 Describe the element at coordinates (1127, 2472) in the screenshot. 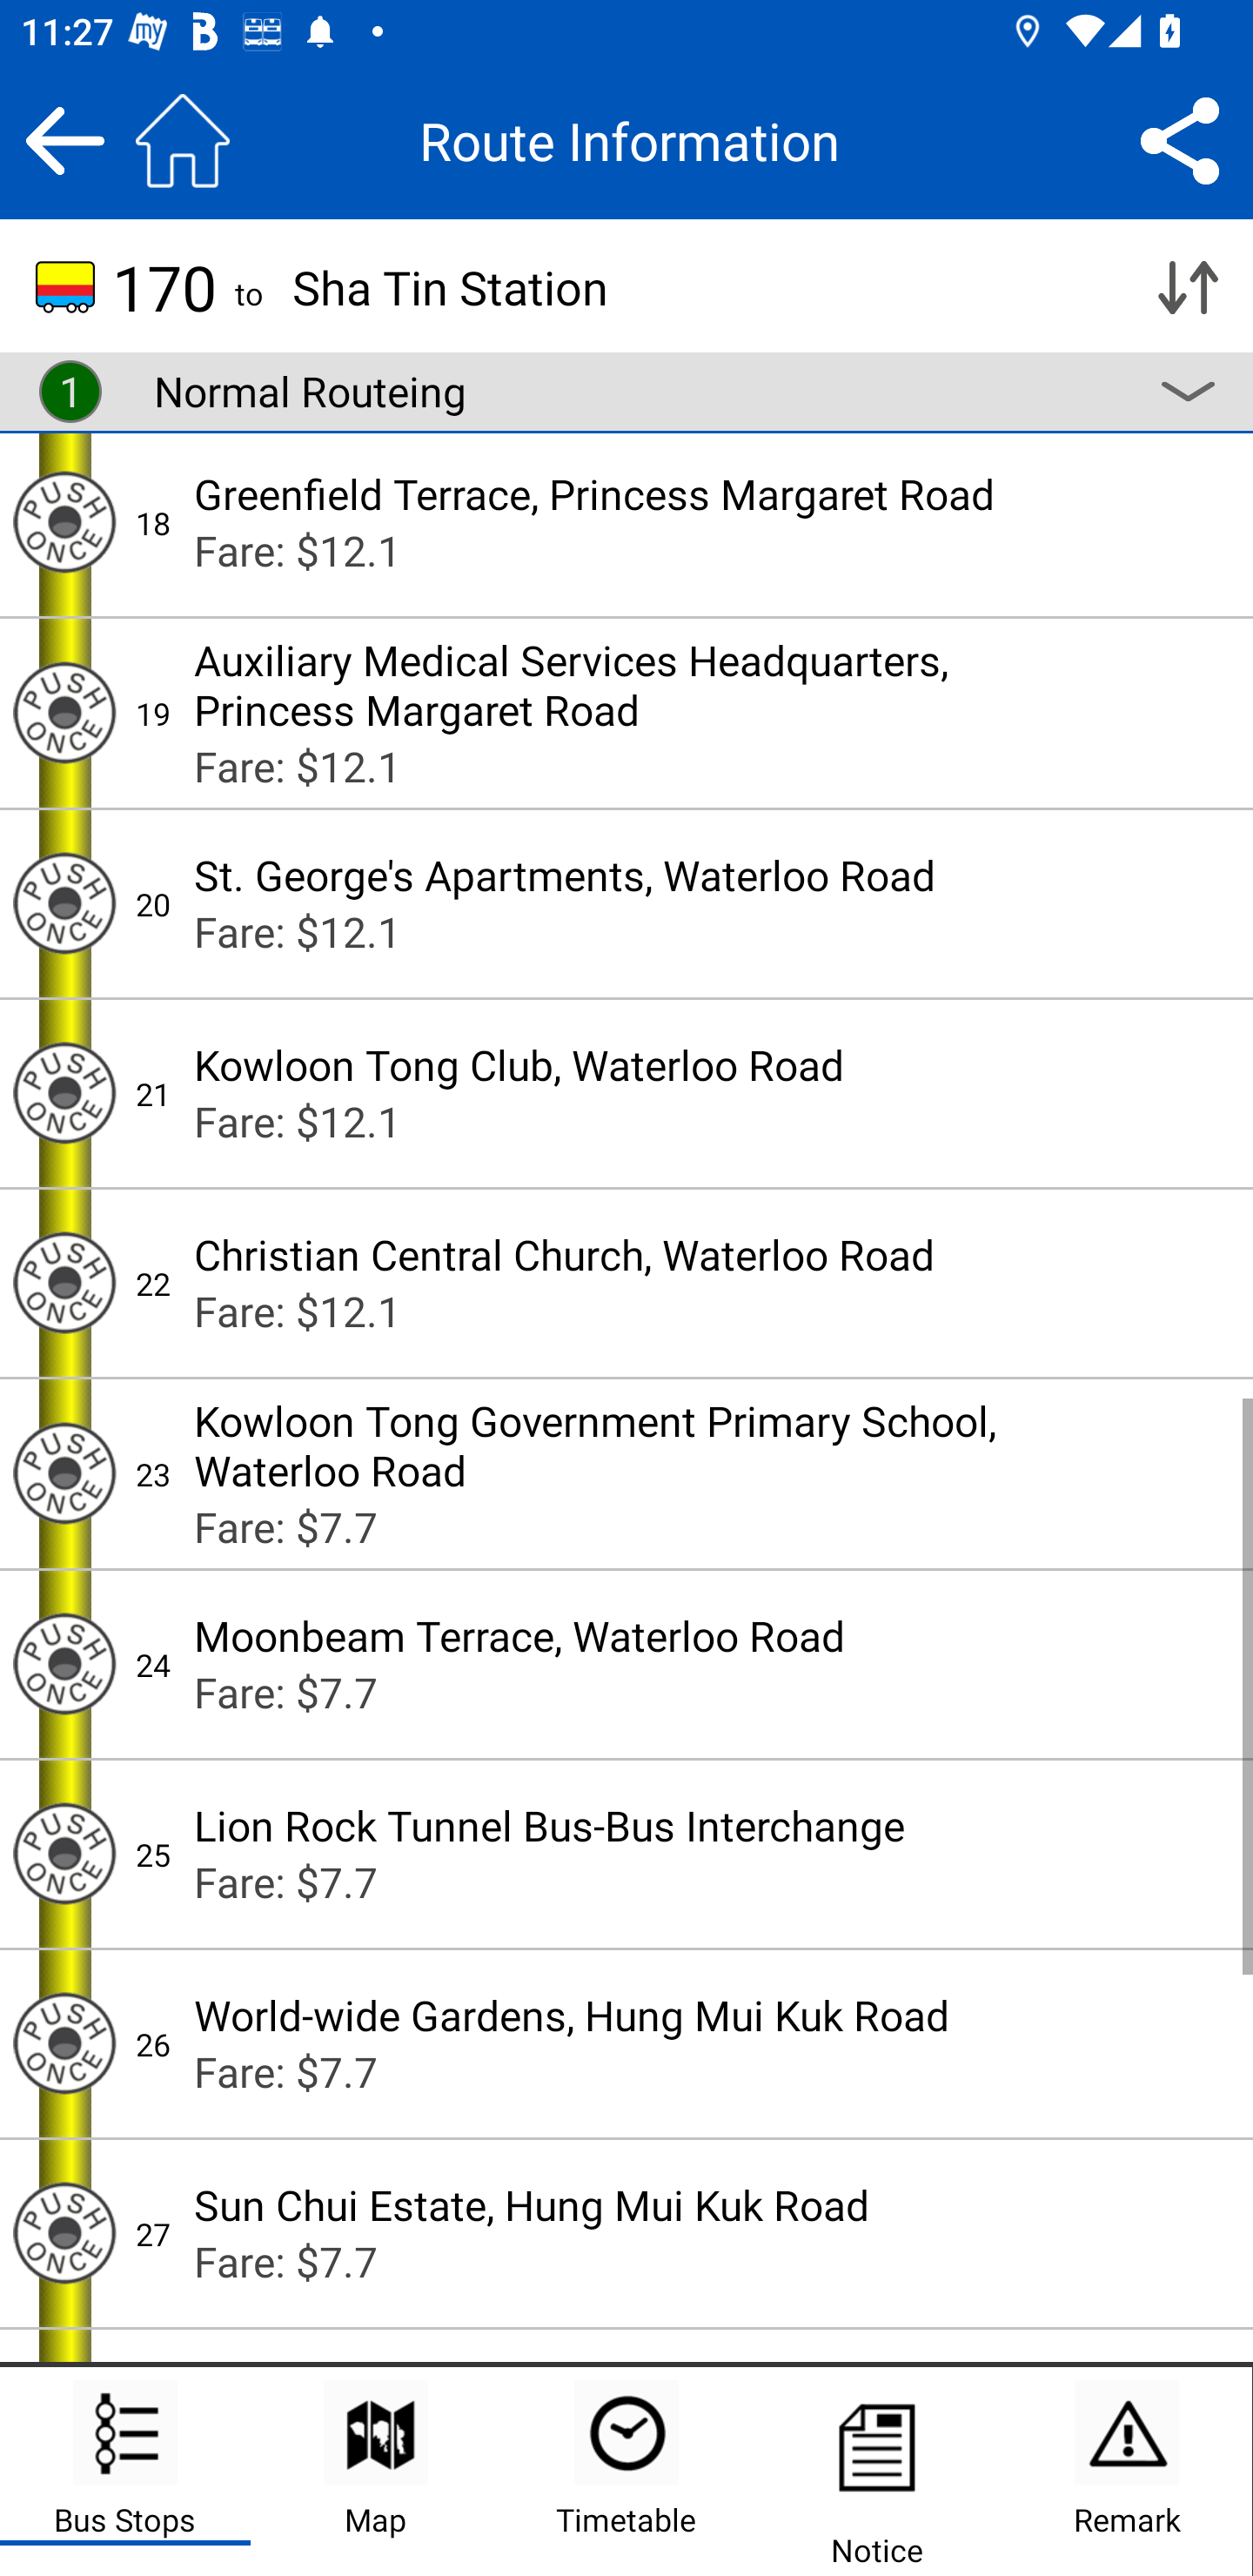

I see `Remark` at that location.